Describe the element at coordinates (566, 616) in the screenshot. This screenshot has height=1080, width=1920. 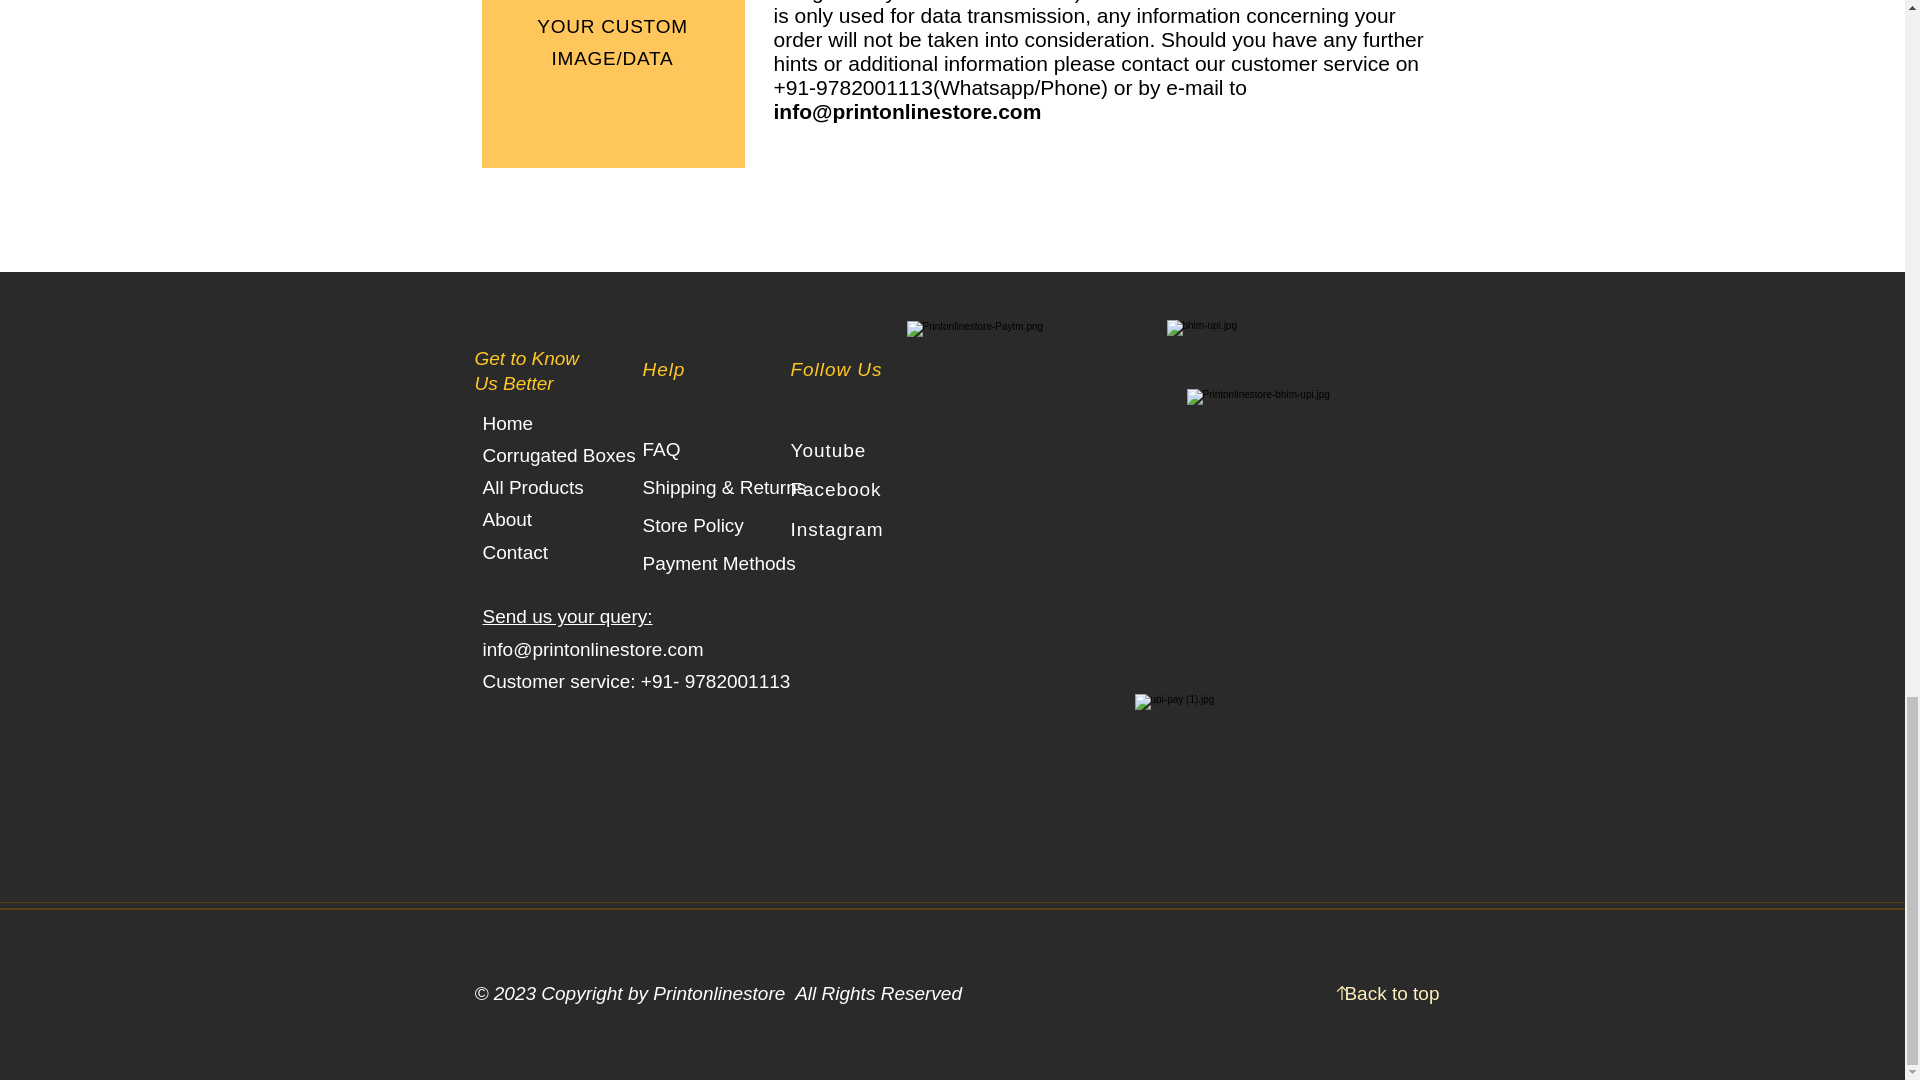
I see `Send us your query:` at that location.